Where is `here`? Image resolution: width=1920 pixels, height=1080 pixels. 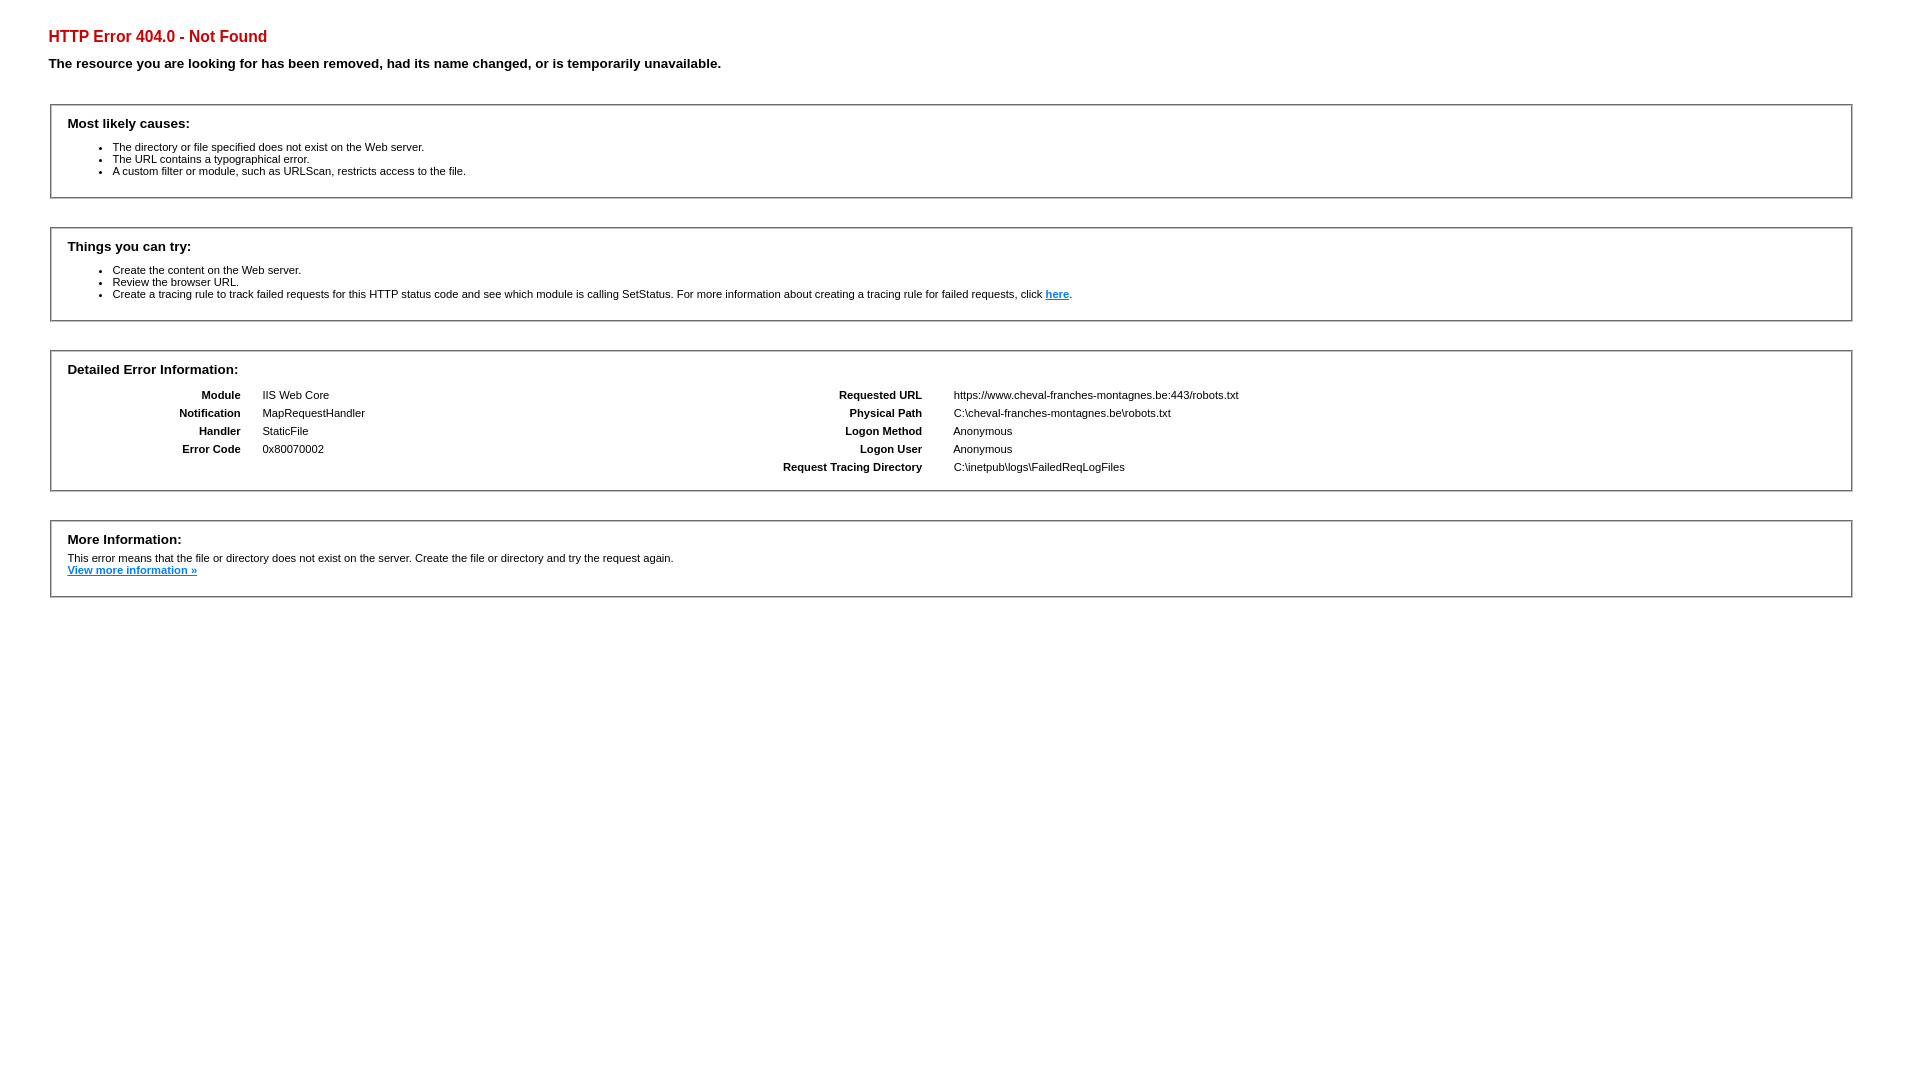
here is located at coordinates (1058, 294).